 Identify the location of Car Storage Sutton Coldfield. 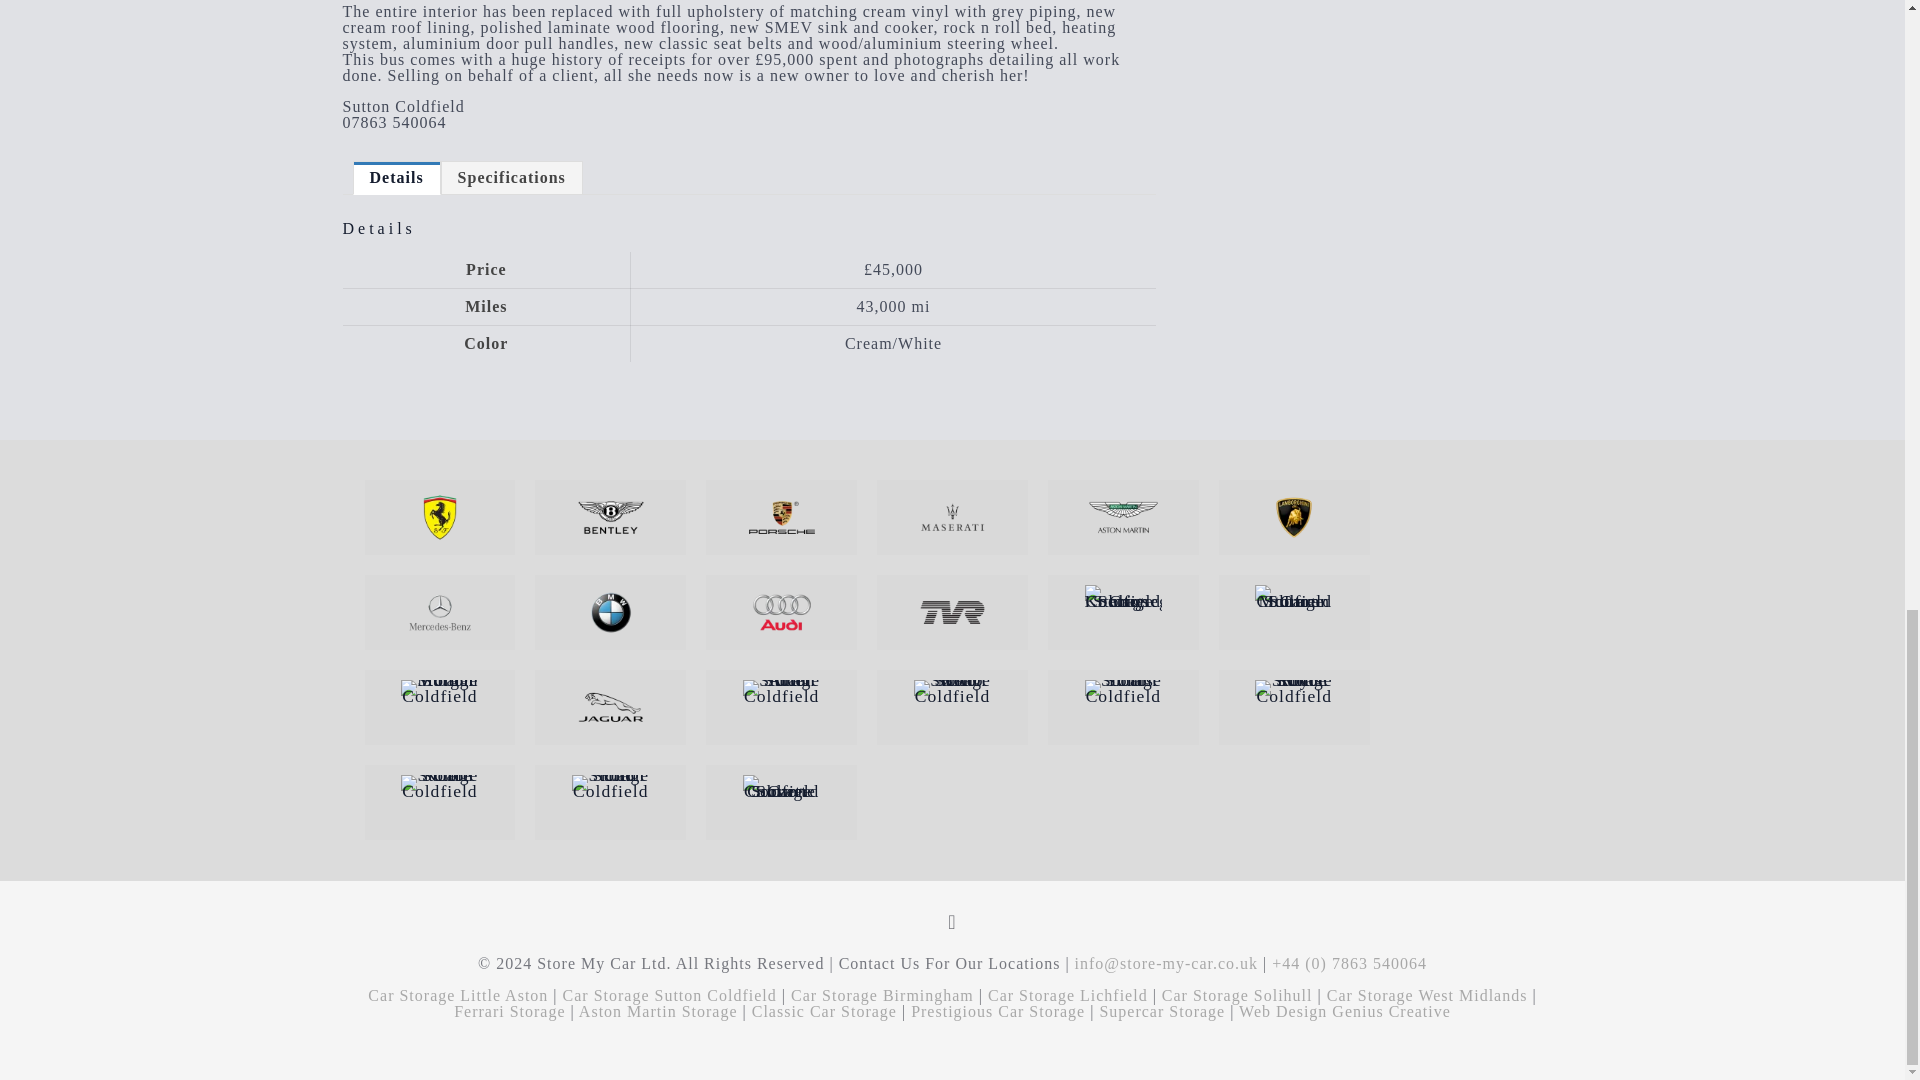
(670, 996).